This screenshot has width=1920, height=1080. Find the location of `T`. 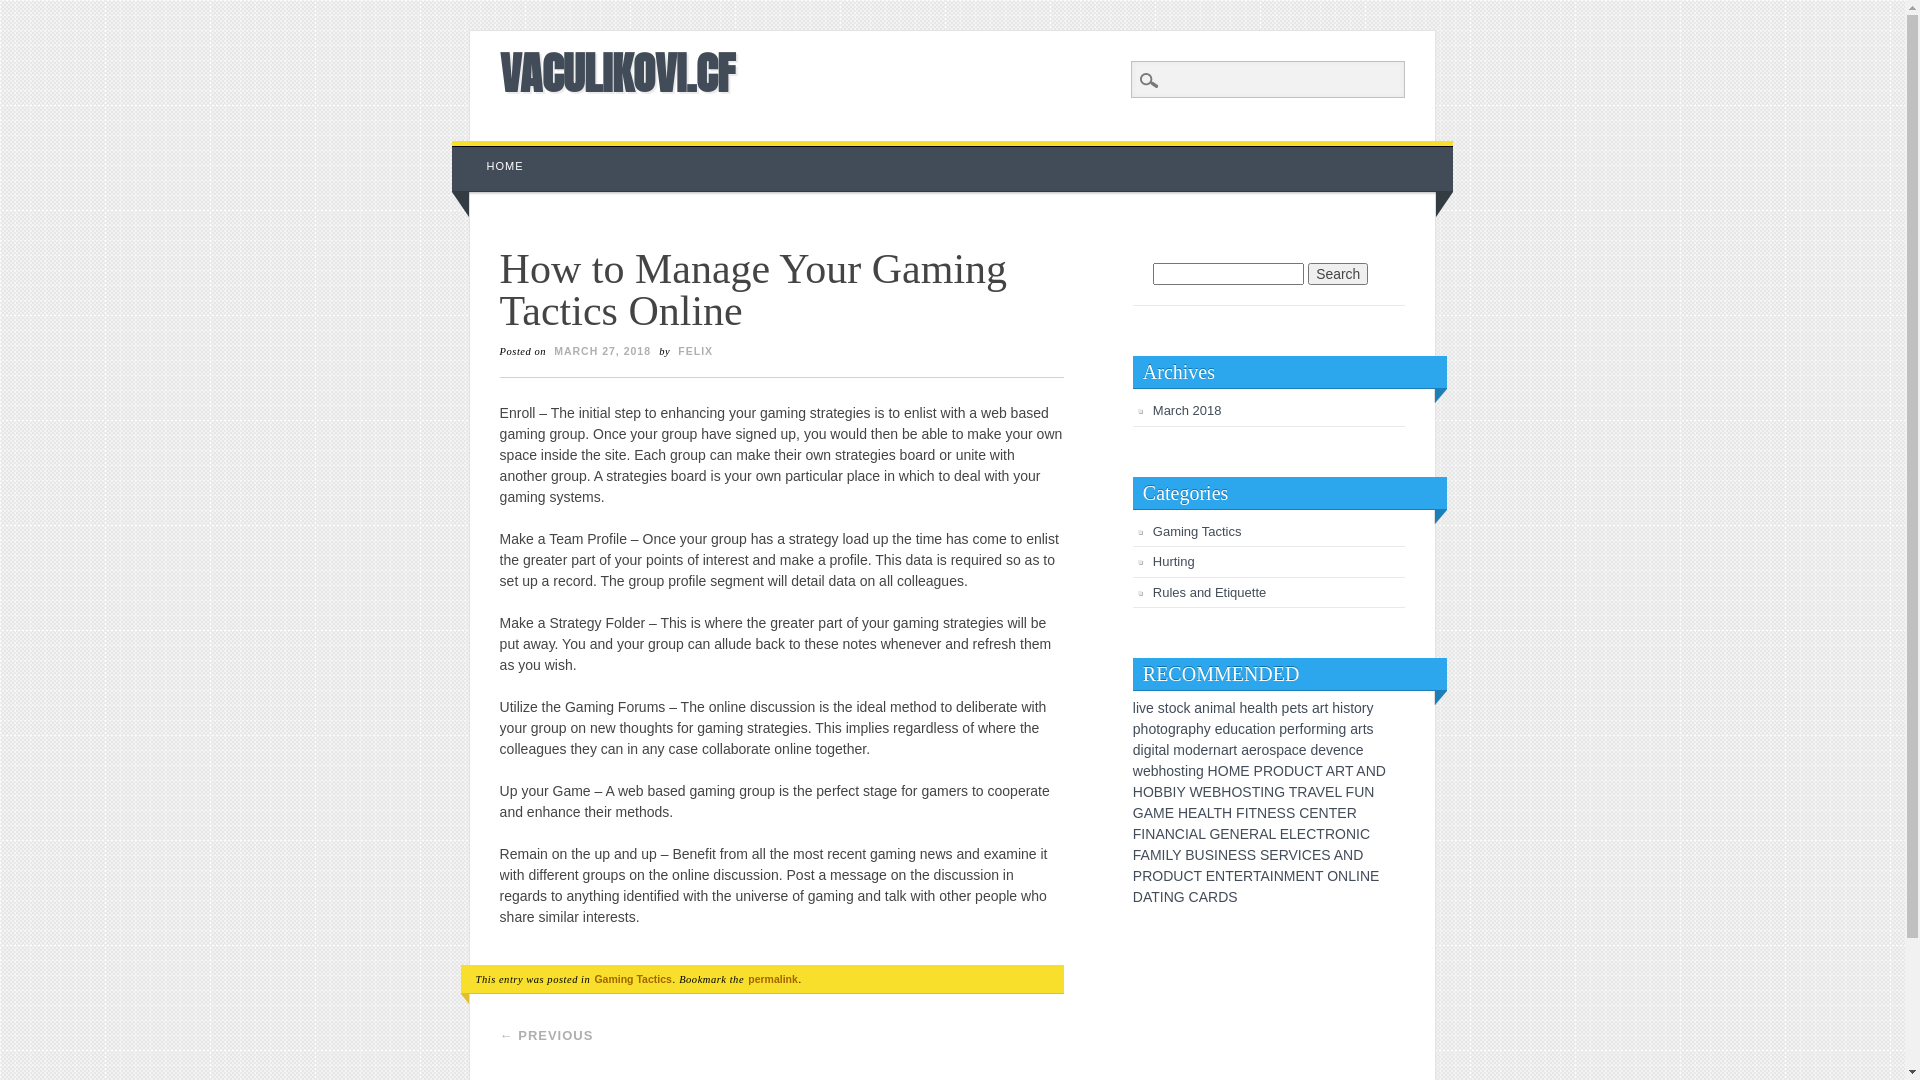

T is located at coordinates (1198, 876).